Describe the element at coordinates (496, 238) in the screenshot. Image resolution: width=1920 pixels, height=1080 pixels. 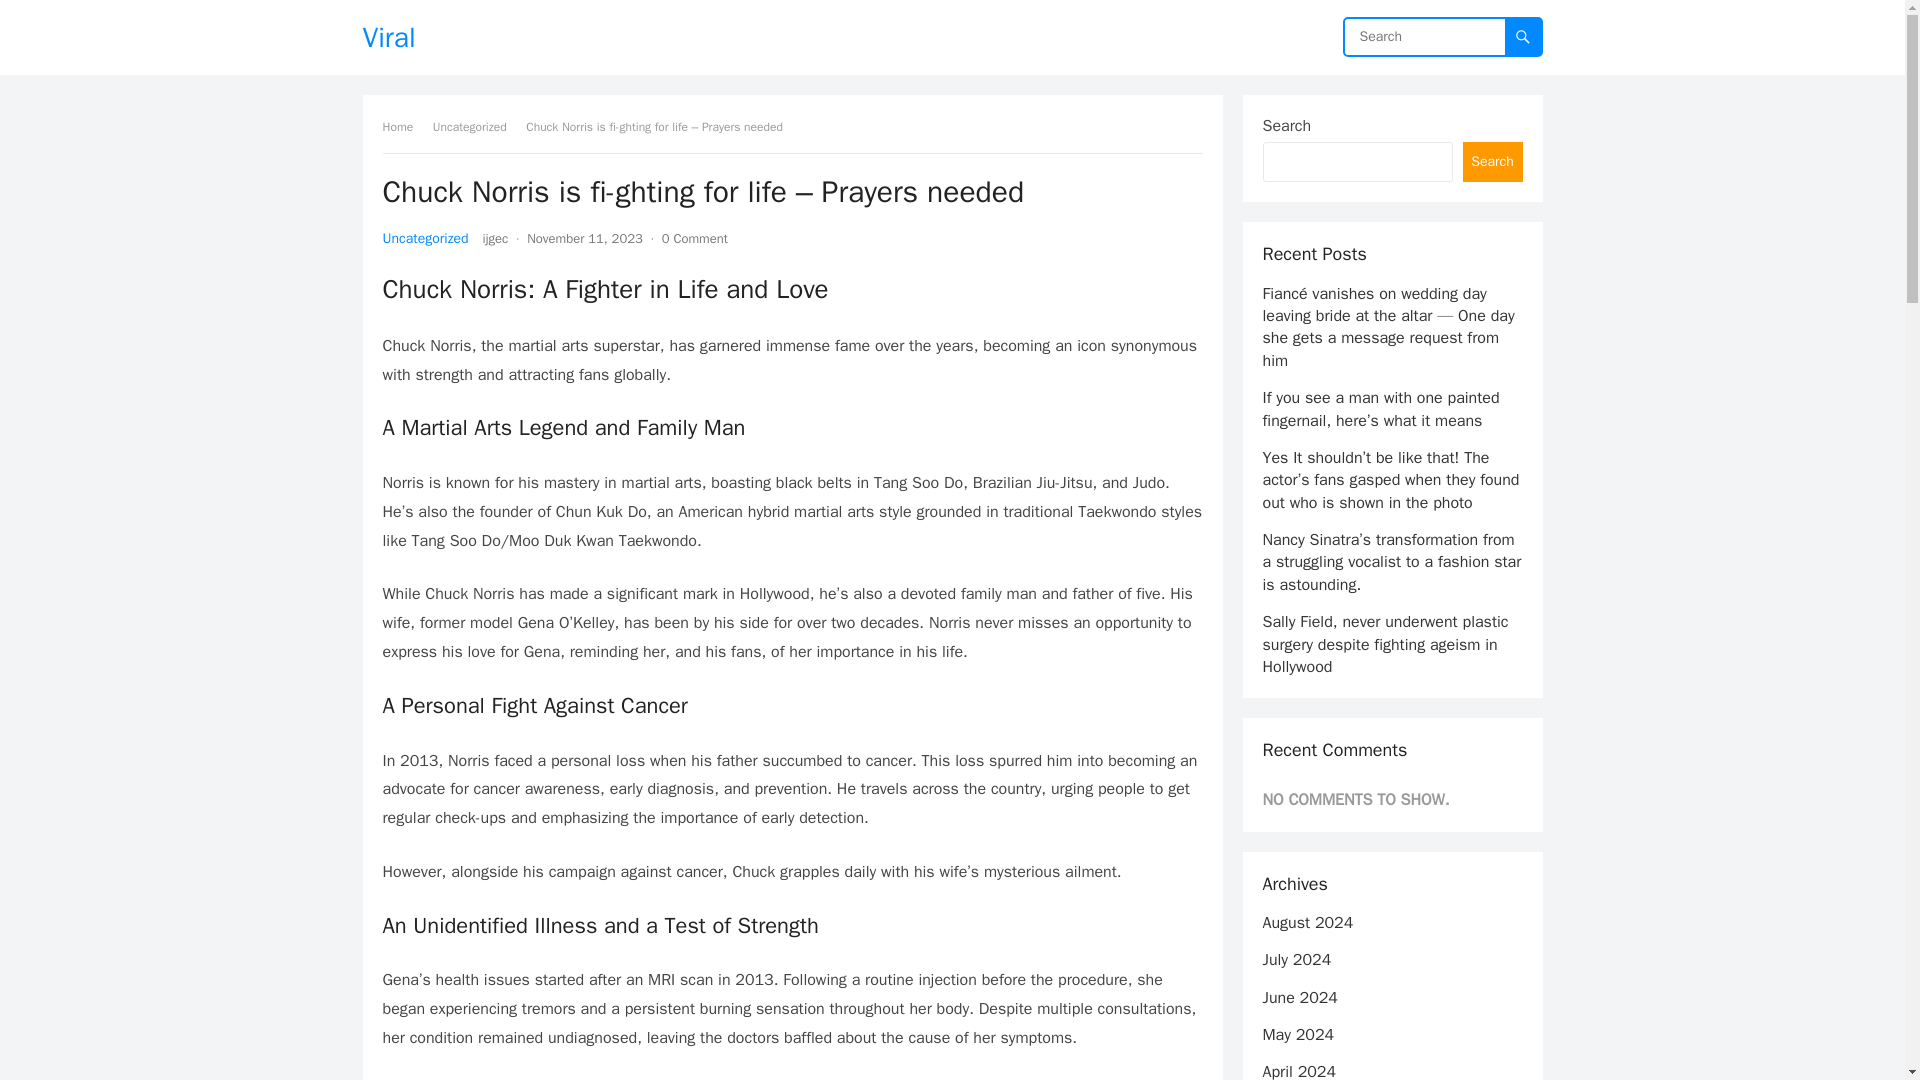
I see `ijgec` at that location.